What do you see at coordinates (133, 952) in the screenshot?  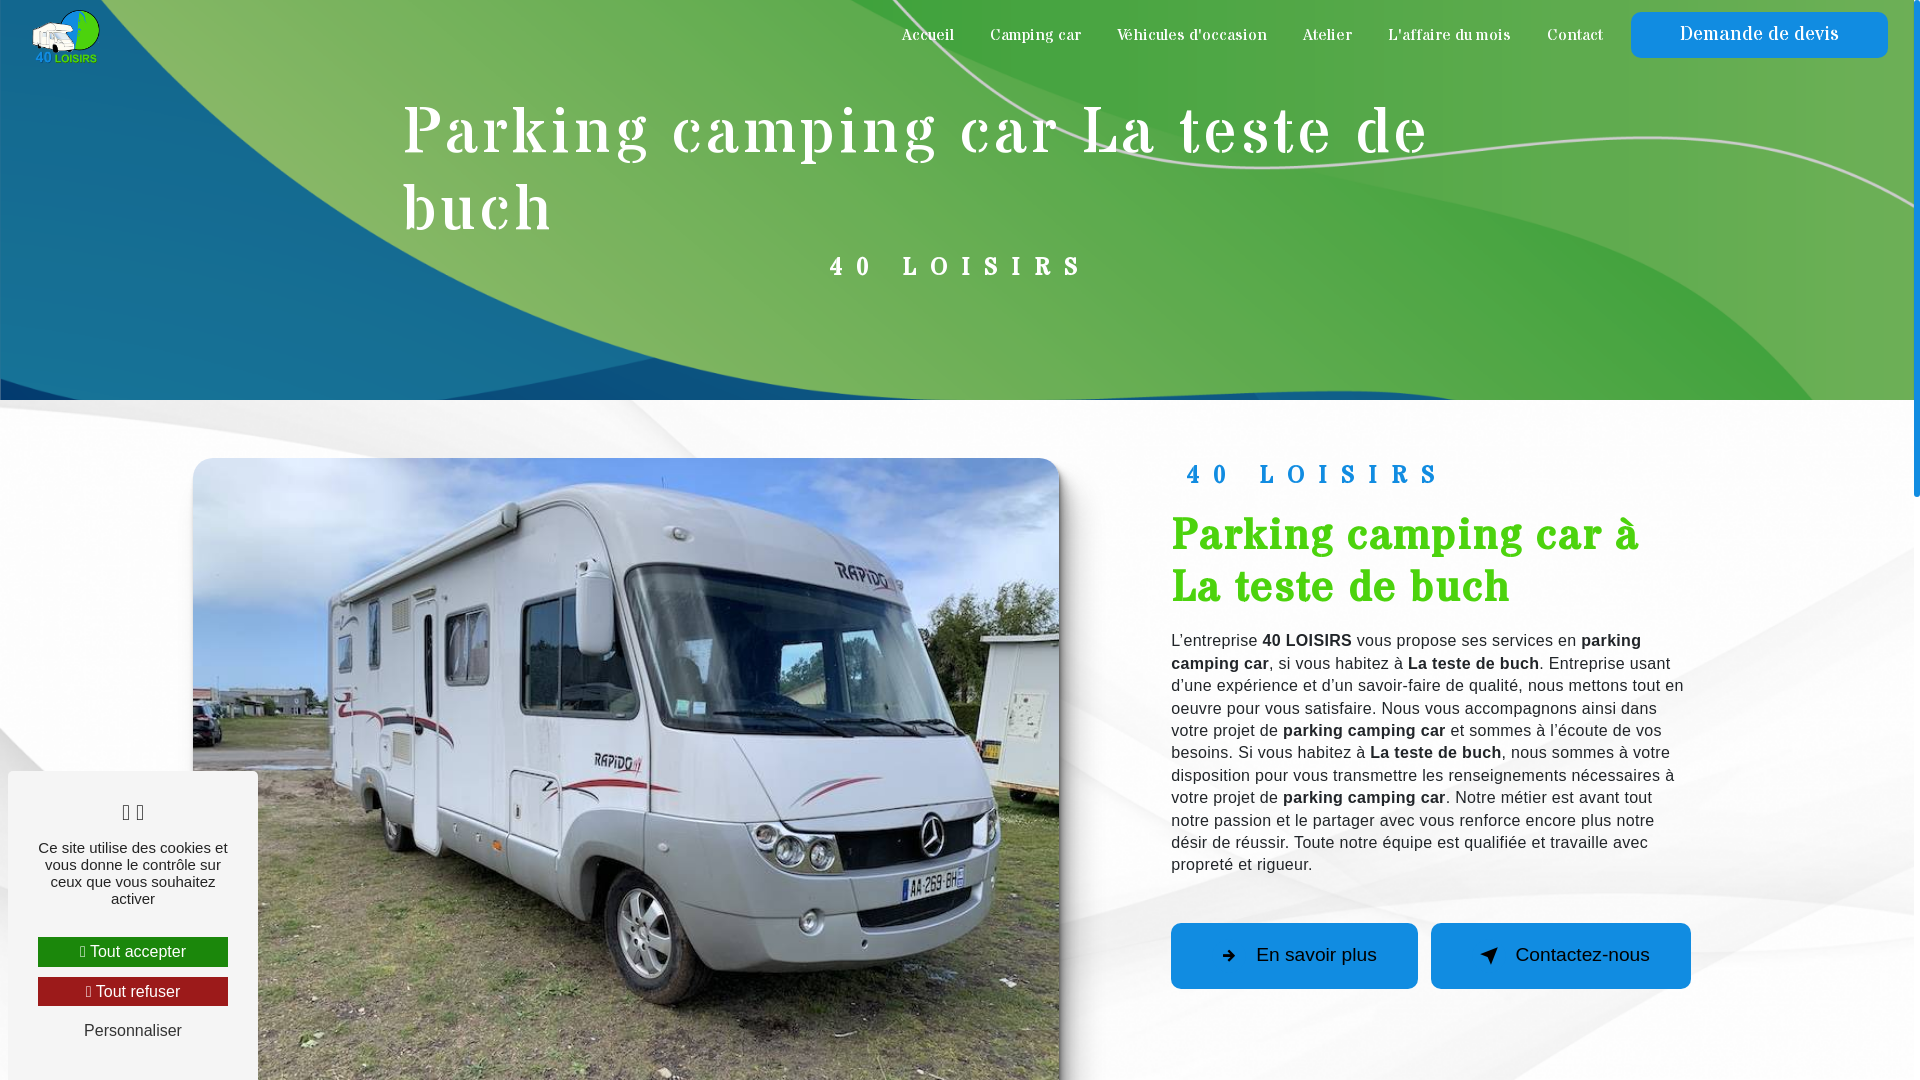 I see `Tout accepter` at bounding box center [133, 952].